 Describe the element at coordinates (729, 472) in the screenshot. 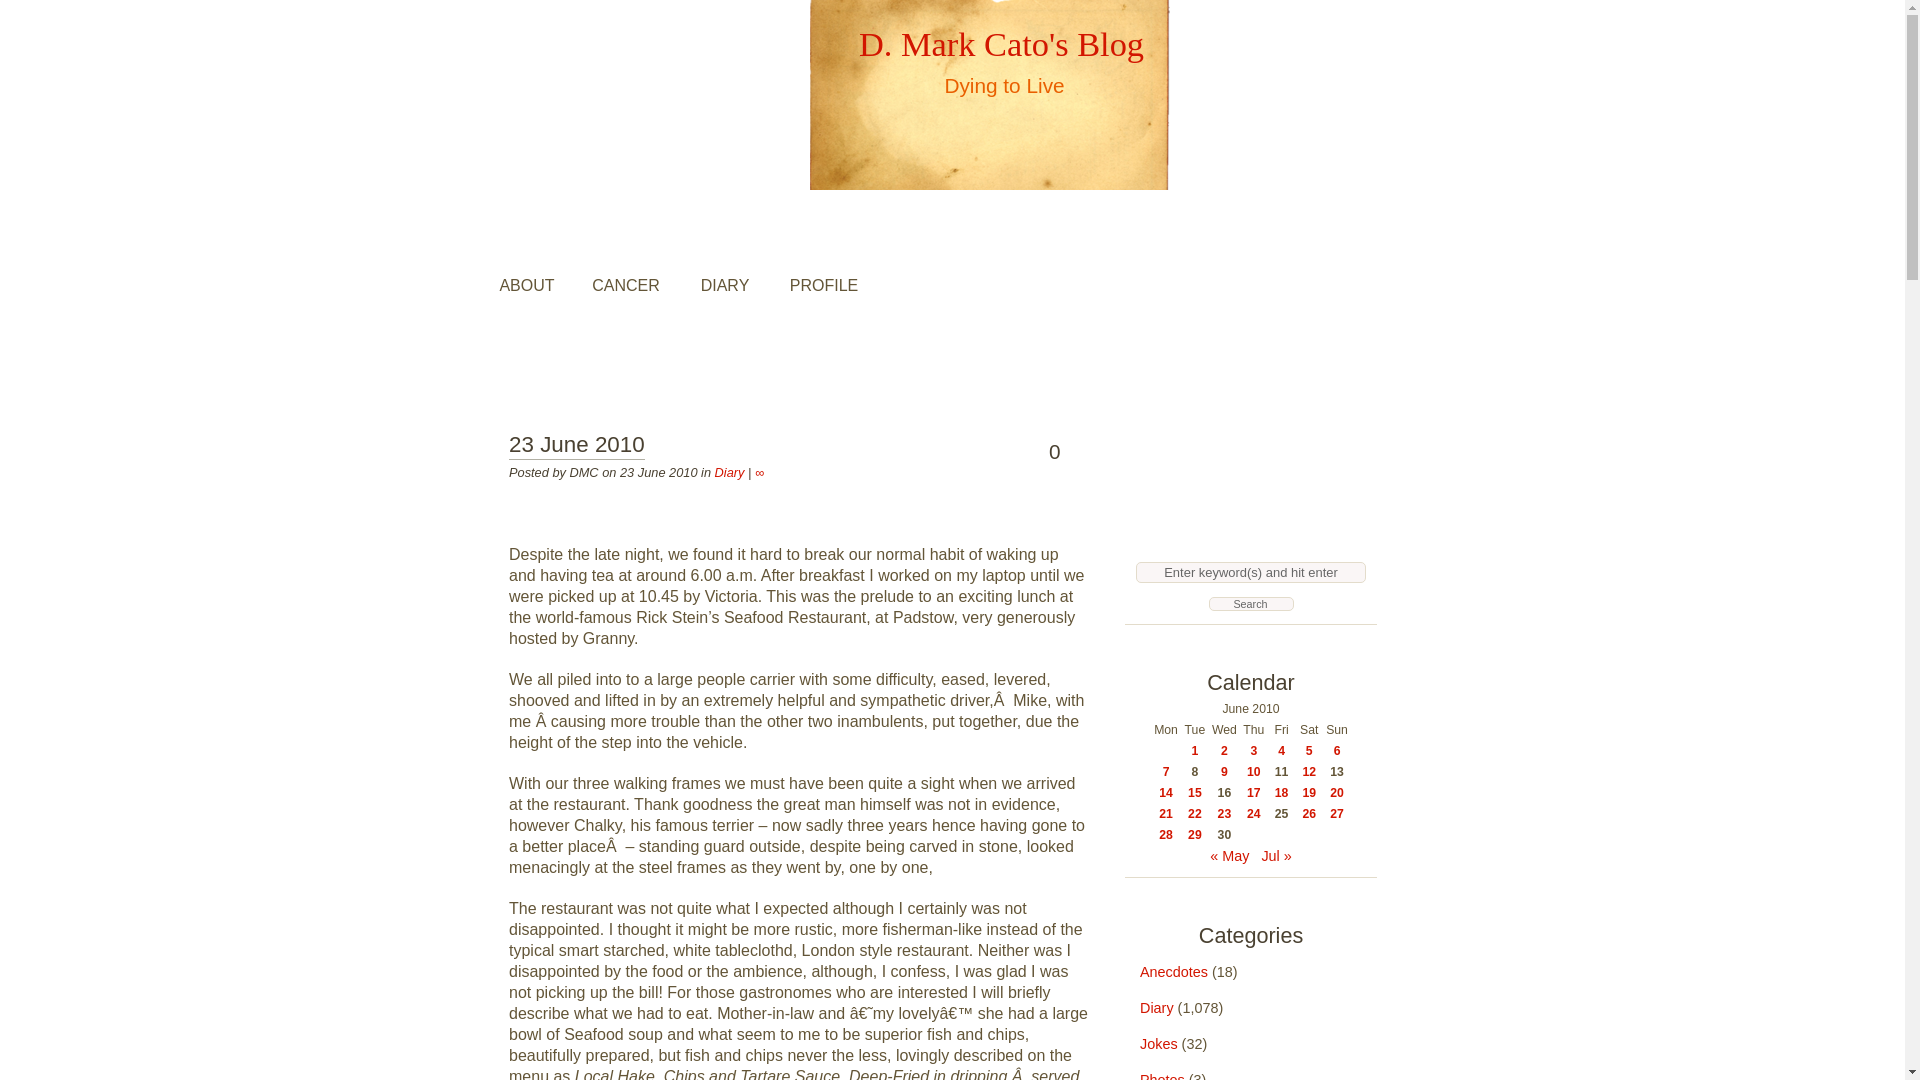

I see `Diary` at that location.